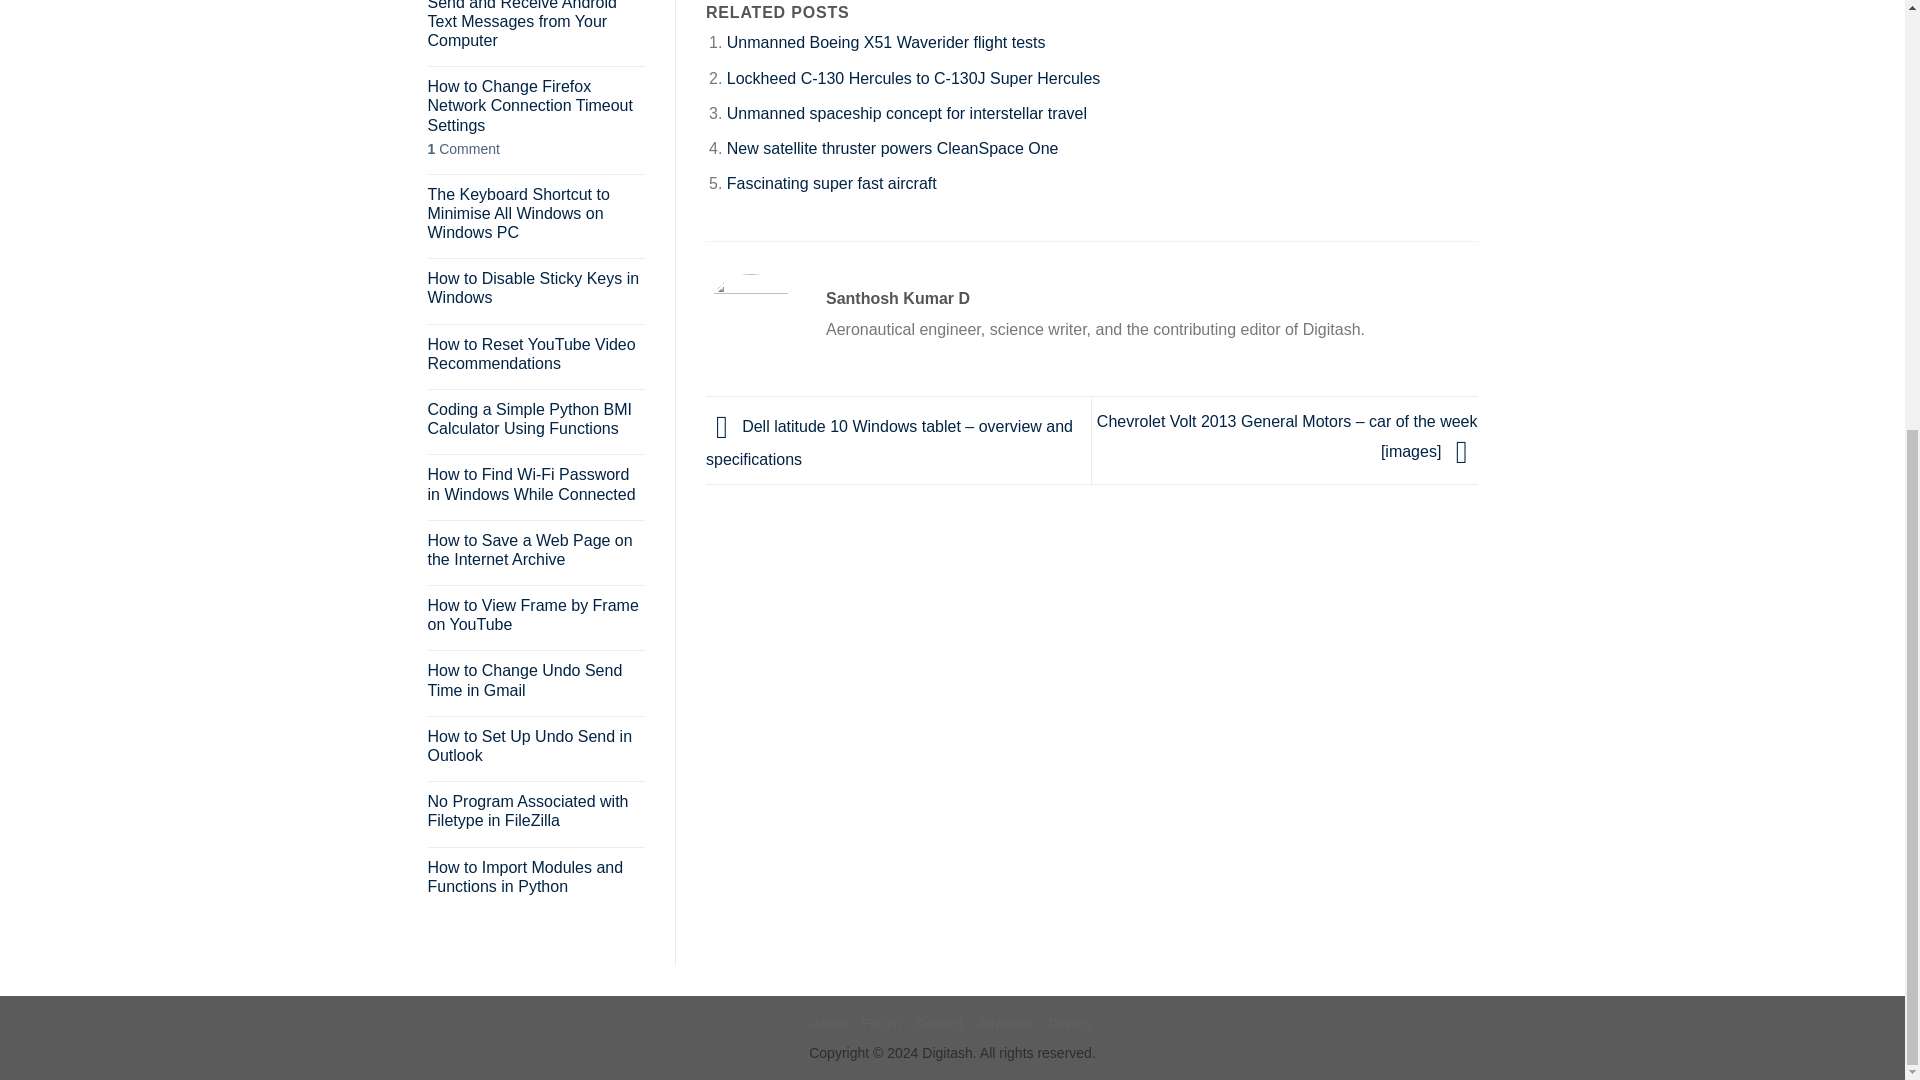 Image resolution: width=1920 pixels, height=1080 pixels. Describe the element at coordinates (536, 106) in the screenshot. I see `How to Change Firefox Network Connection Timeout Settings` at that location.